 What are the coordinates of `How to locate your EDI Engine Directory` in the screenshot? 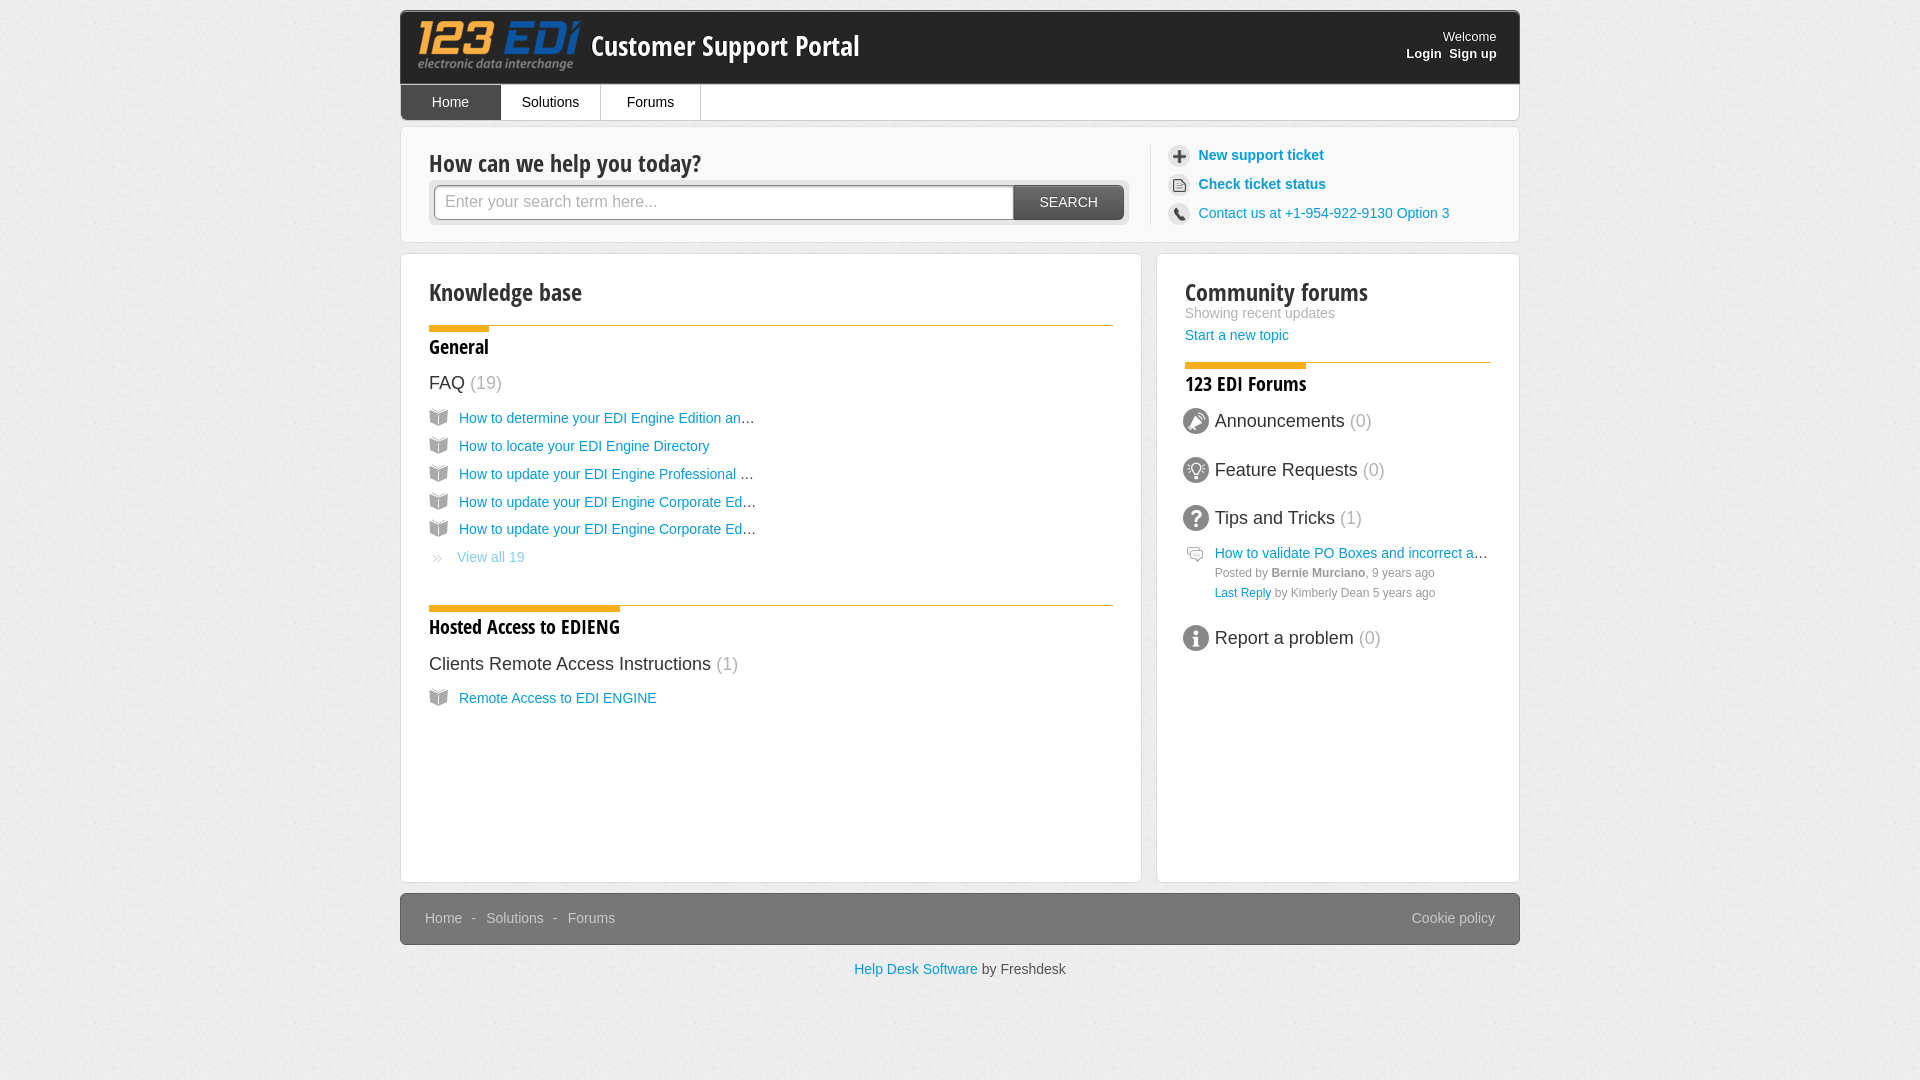 It's located at (584, 446).